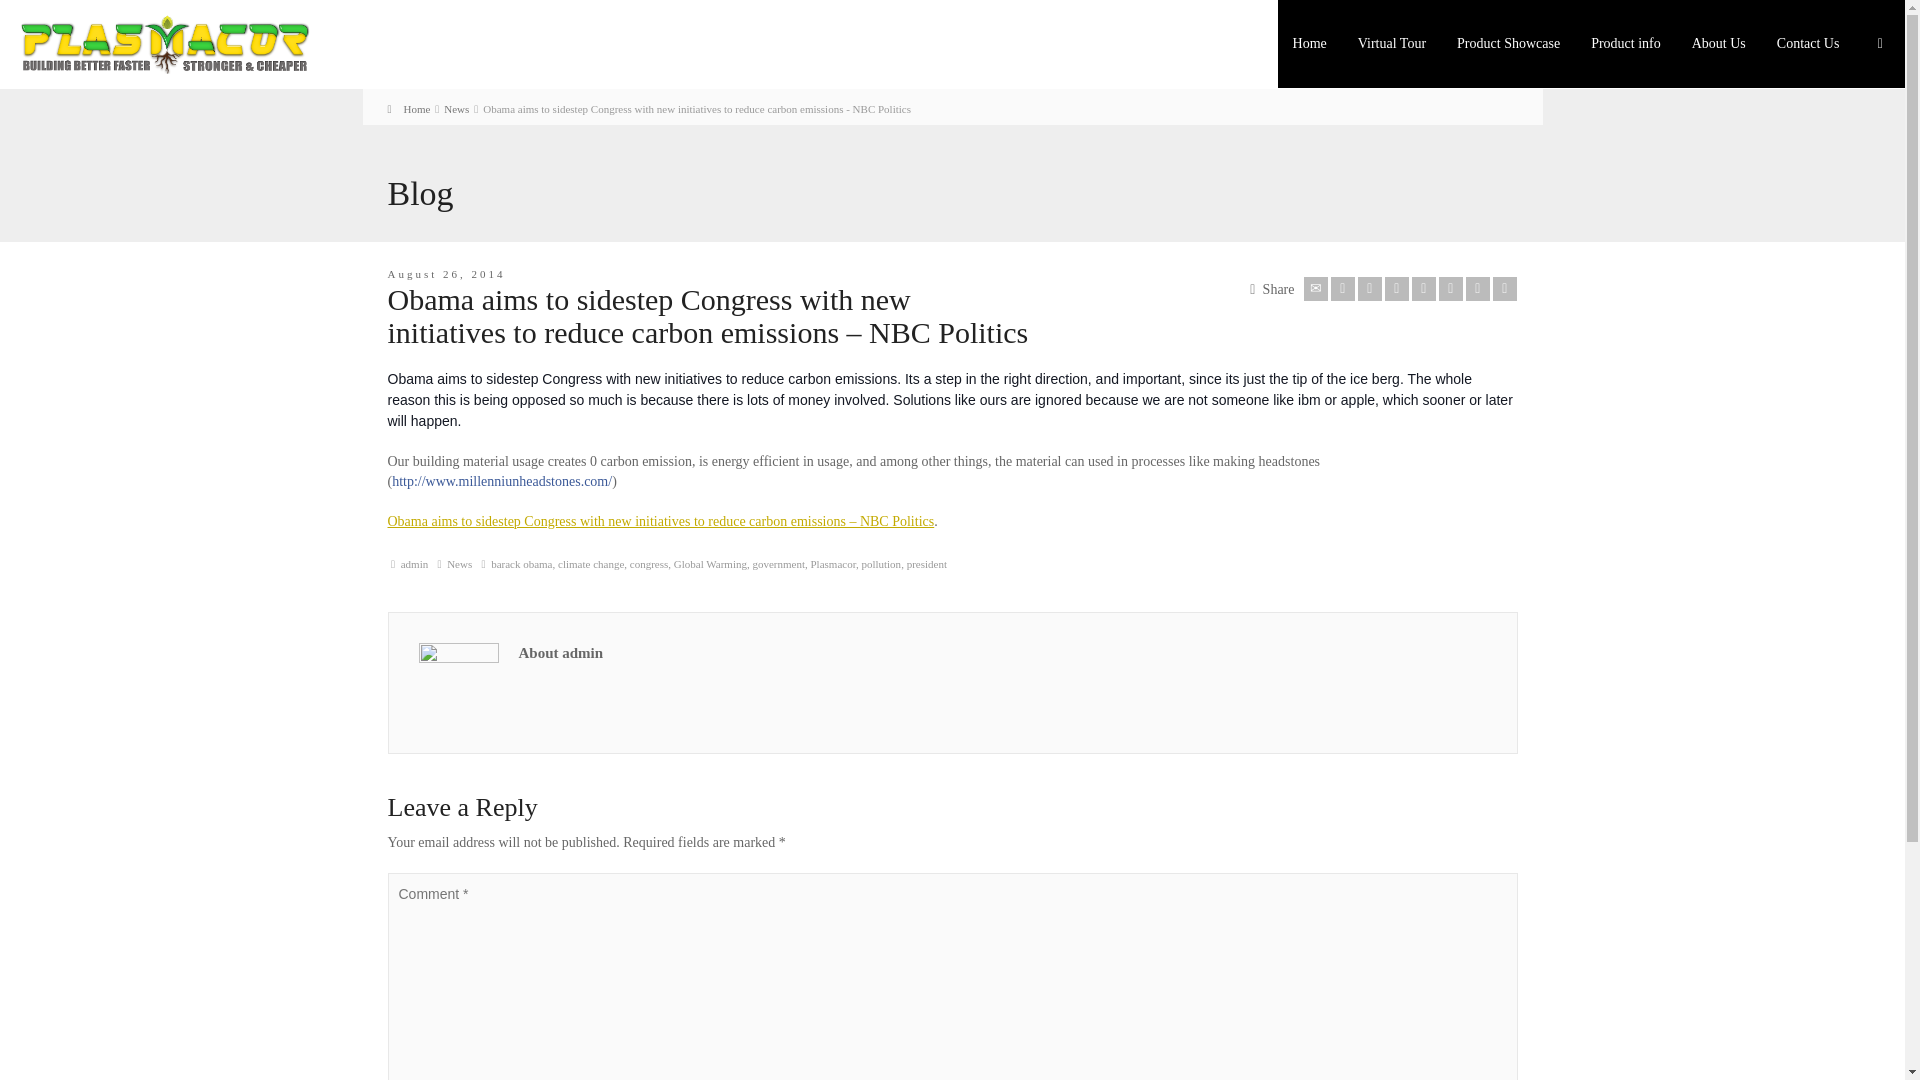  I want to click on admin, so click(414, 564).